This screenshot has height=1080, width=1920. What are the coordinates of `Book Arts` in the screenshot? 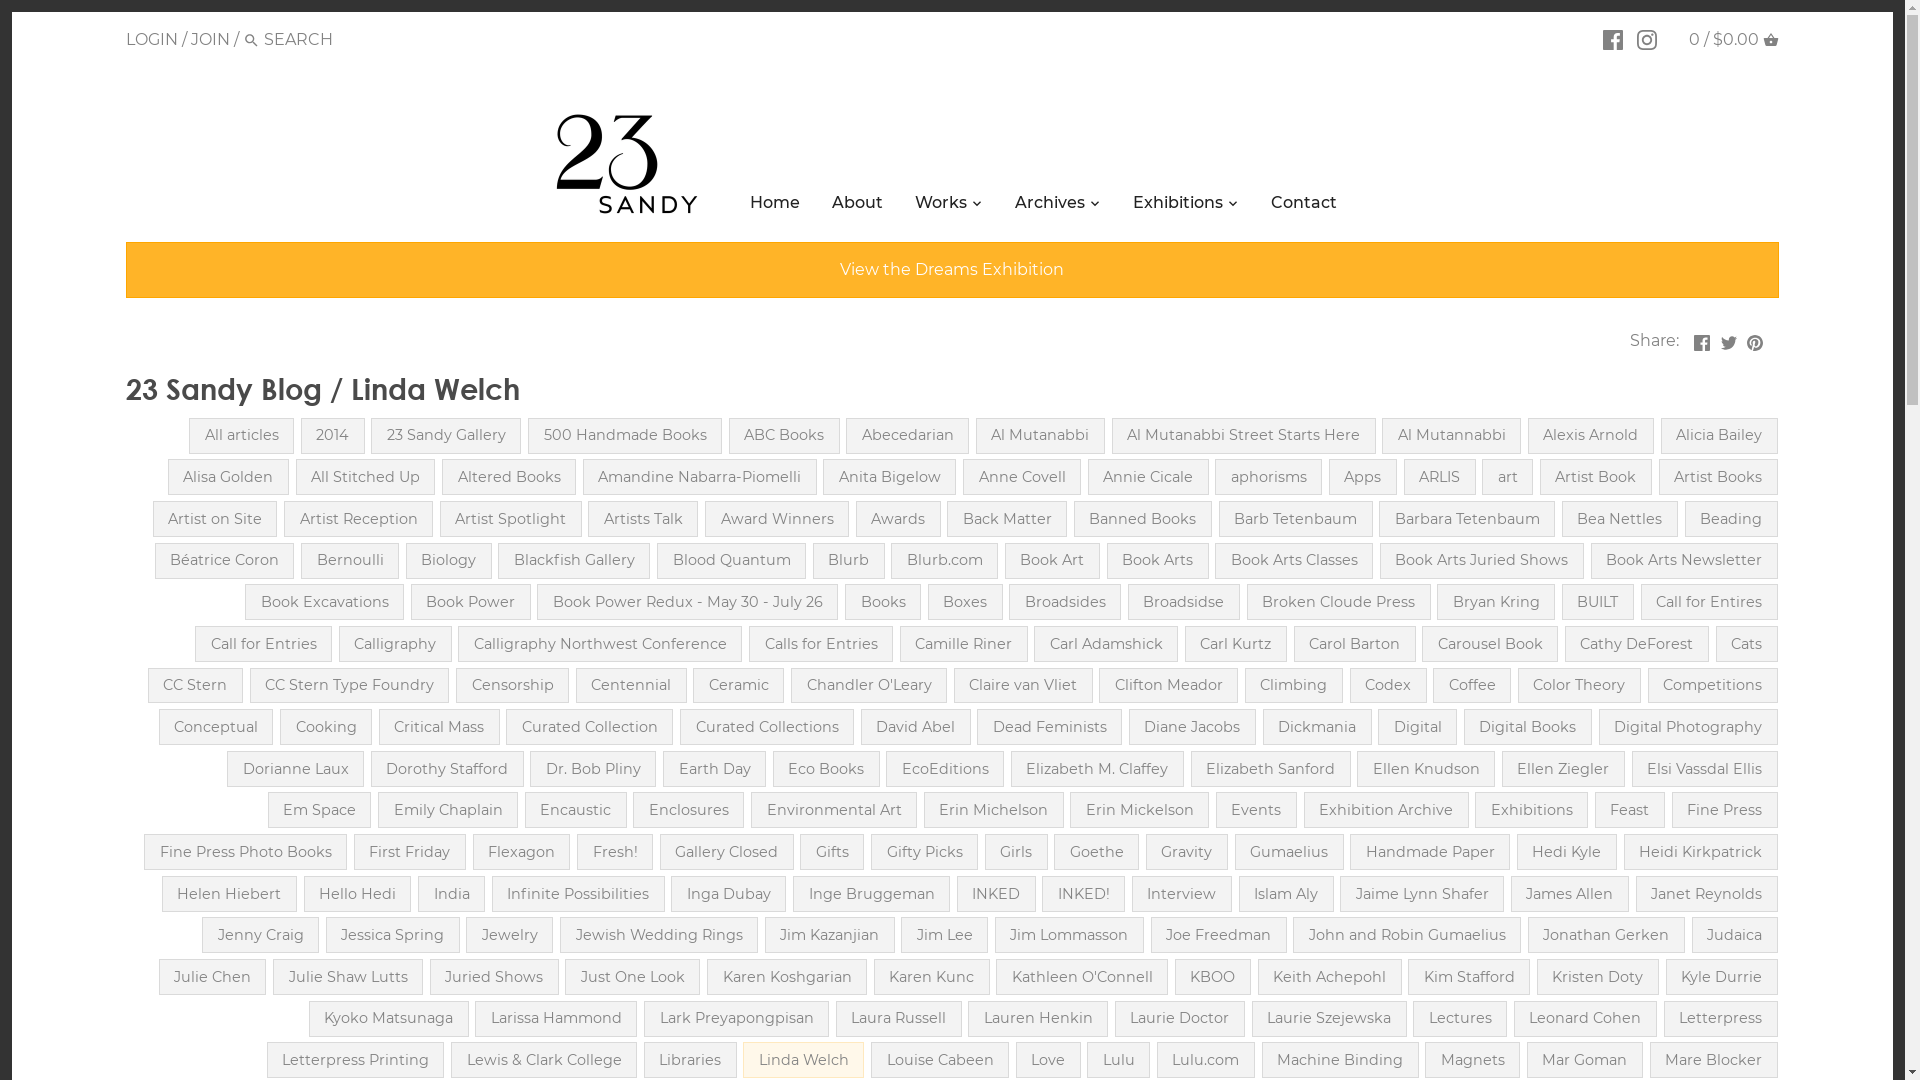 It's located at (1158, 561).